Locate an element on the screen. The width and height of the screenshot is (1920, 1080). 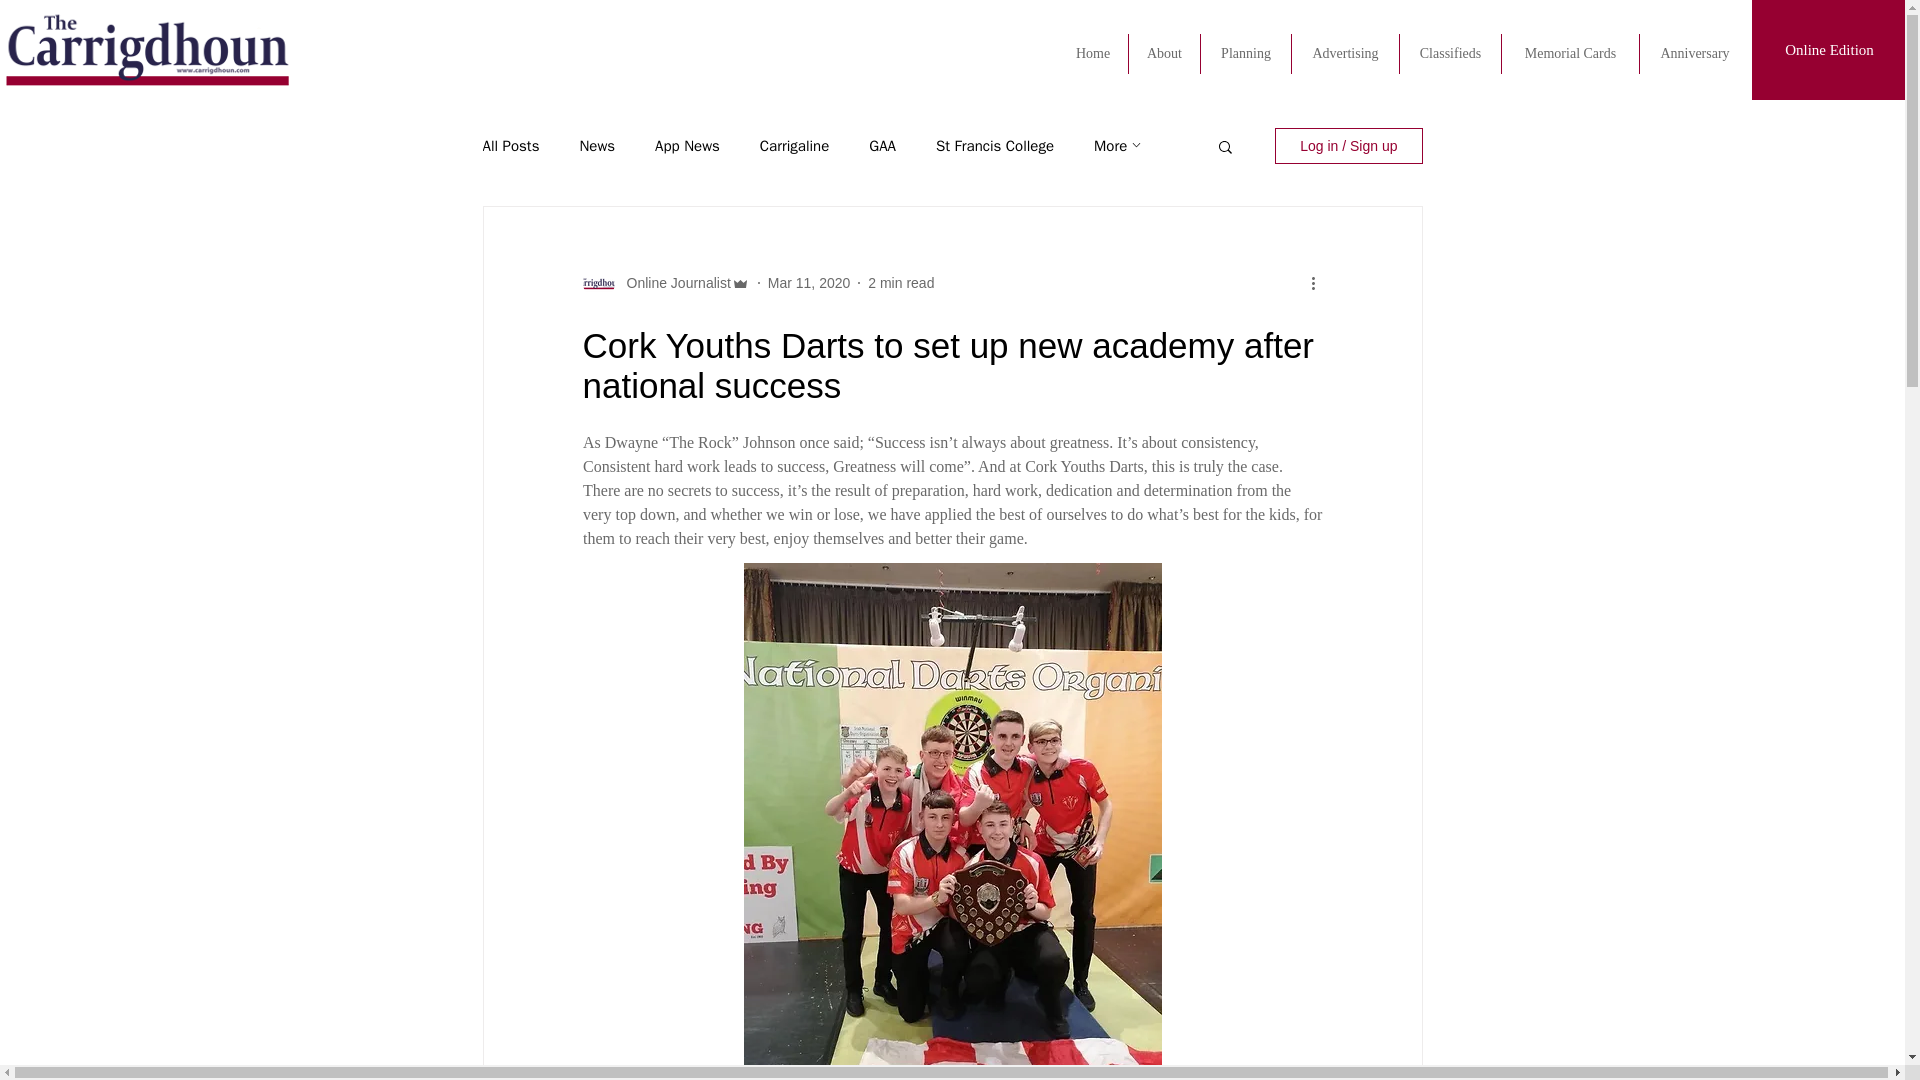
Advertising is located at coordinates (1346, 54).